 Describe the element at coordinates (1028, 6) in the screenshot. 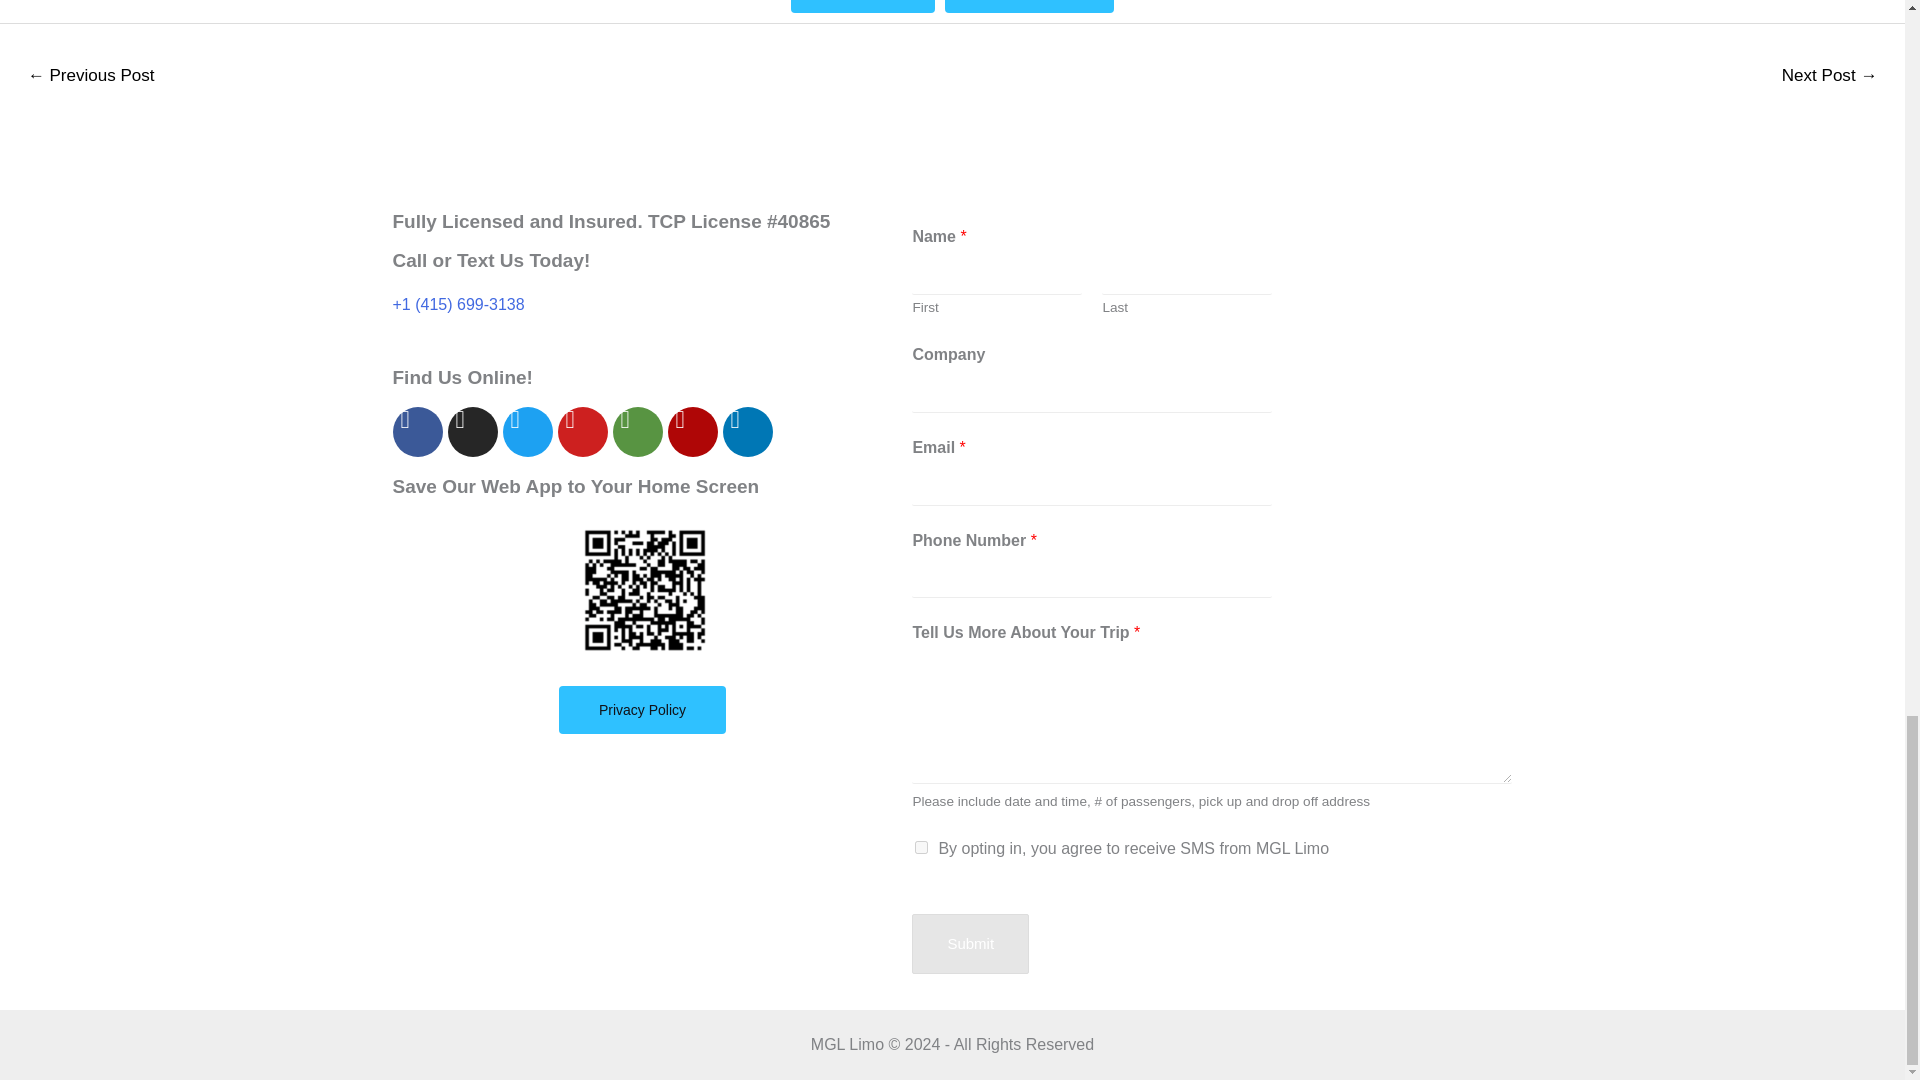

I see `Call or Text us` at that location.